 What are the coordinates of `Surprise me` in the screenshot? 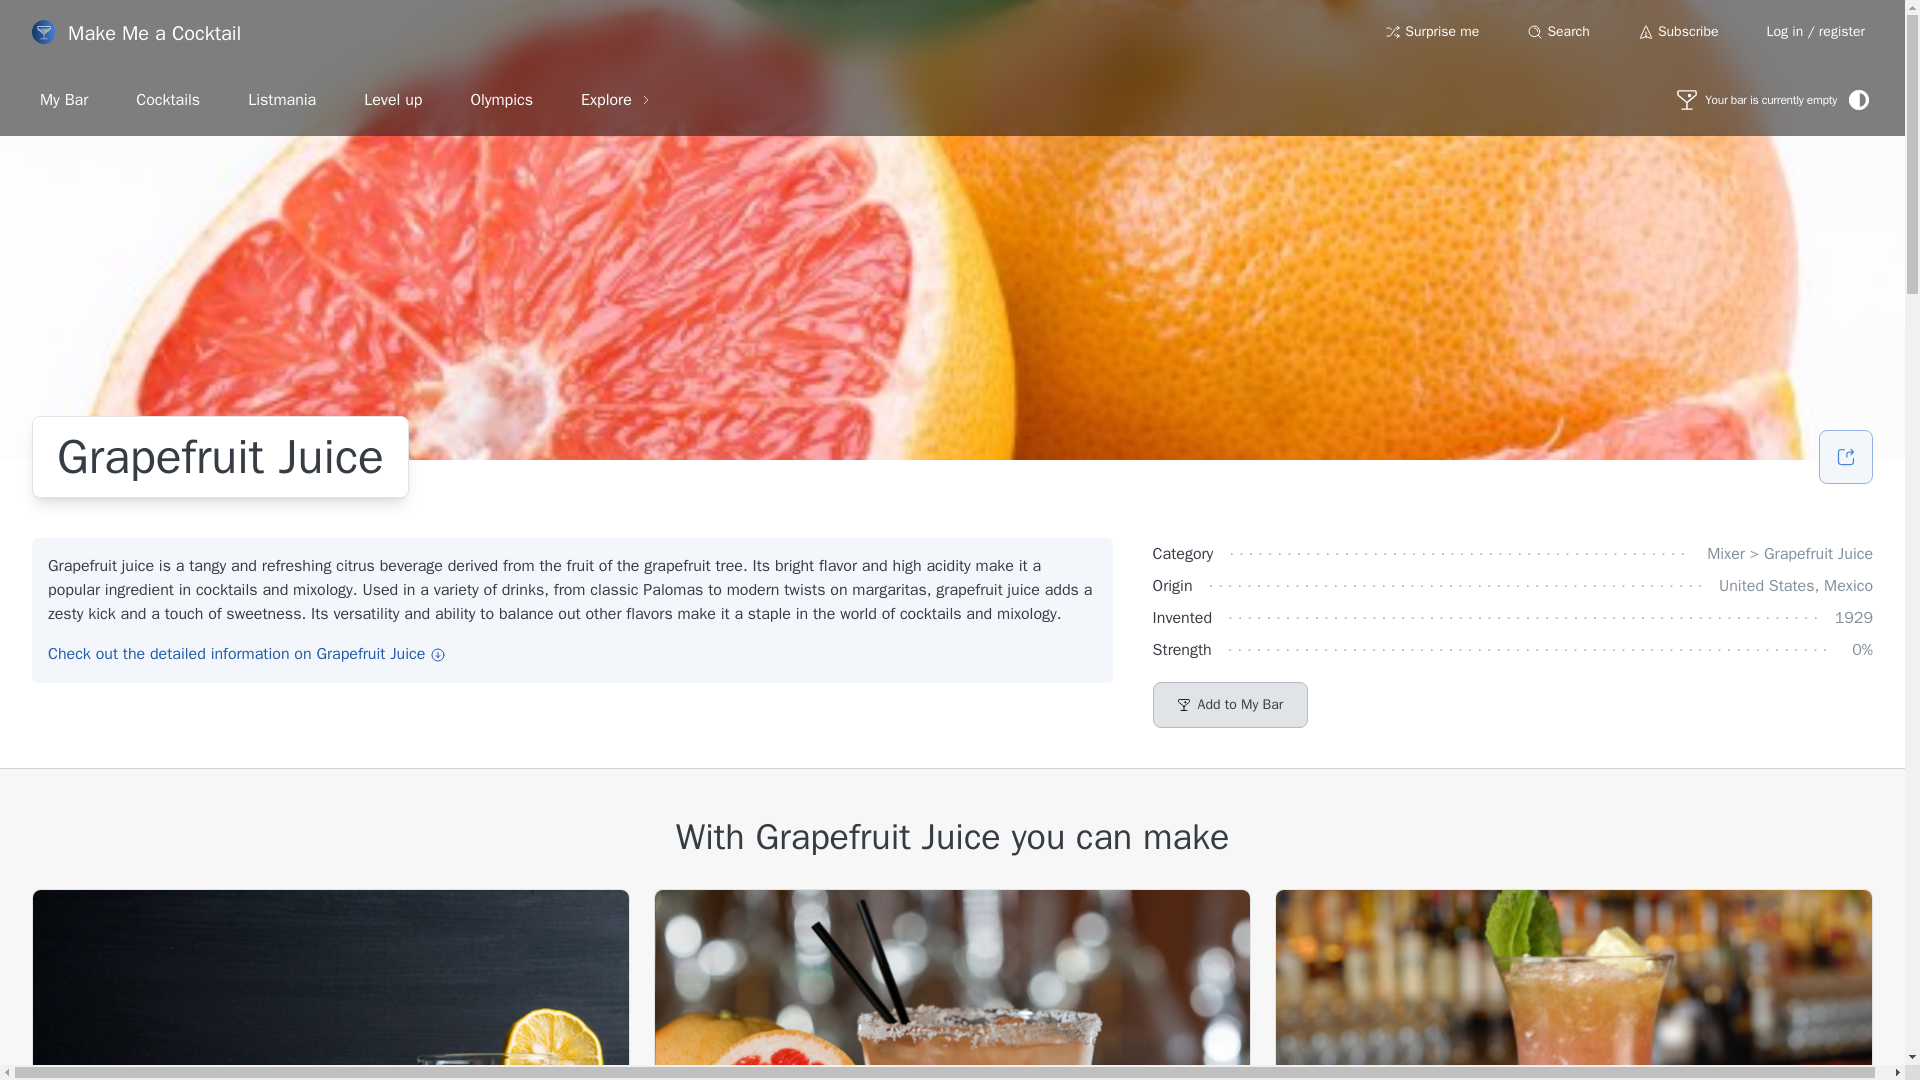 It's located at (1432, 32).